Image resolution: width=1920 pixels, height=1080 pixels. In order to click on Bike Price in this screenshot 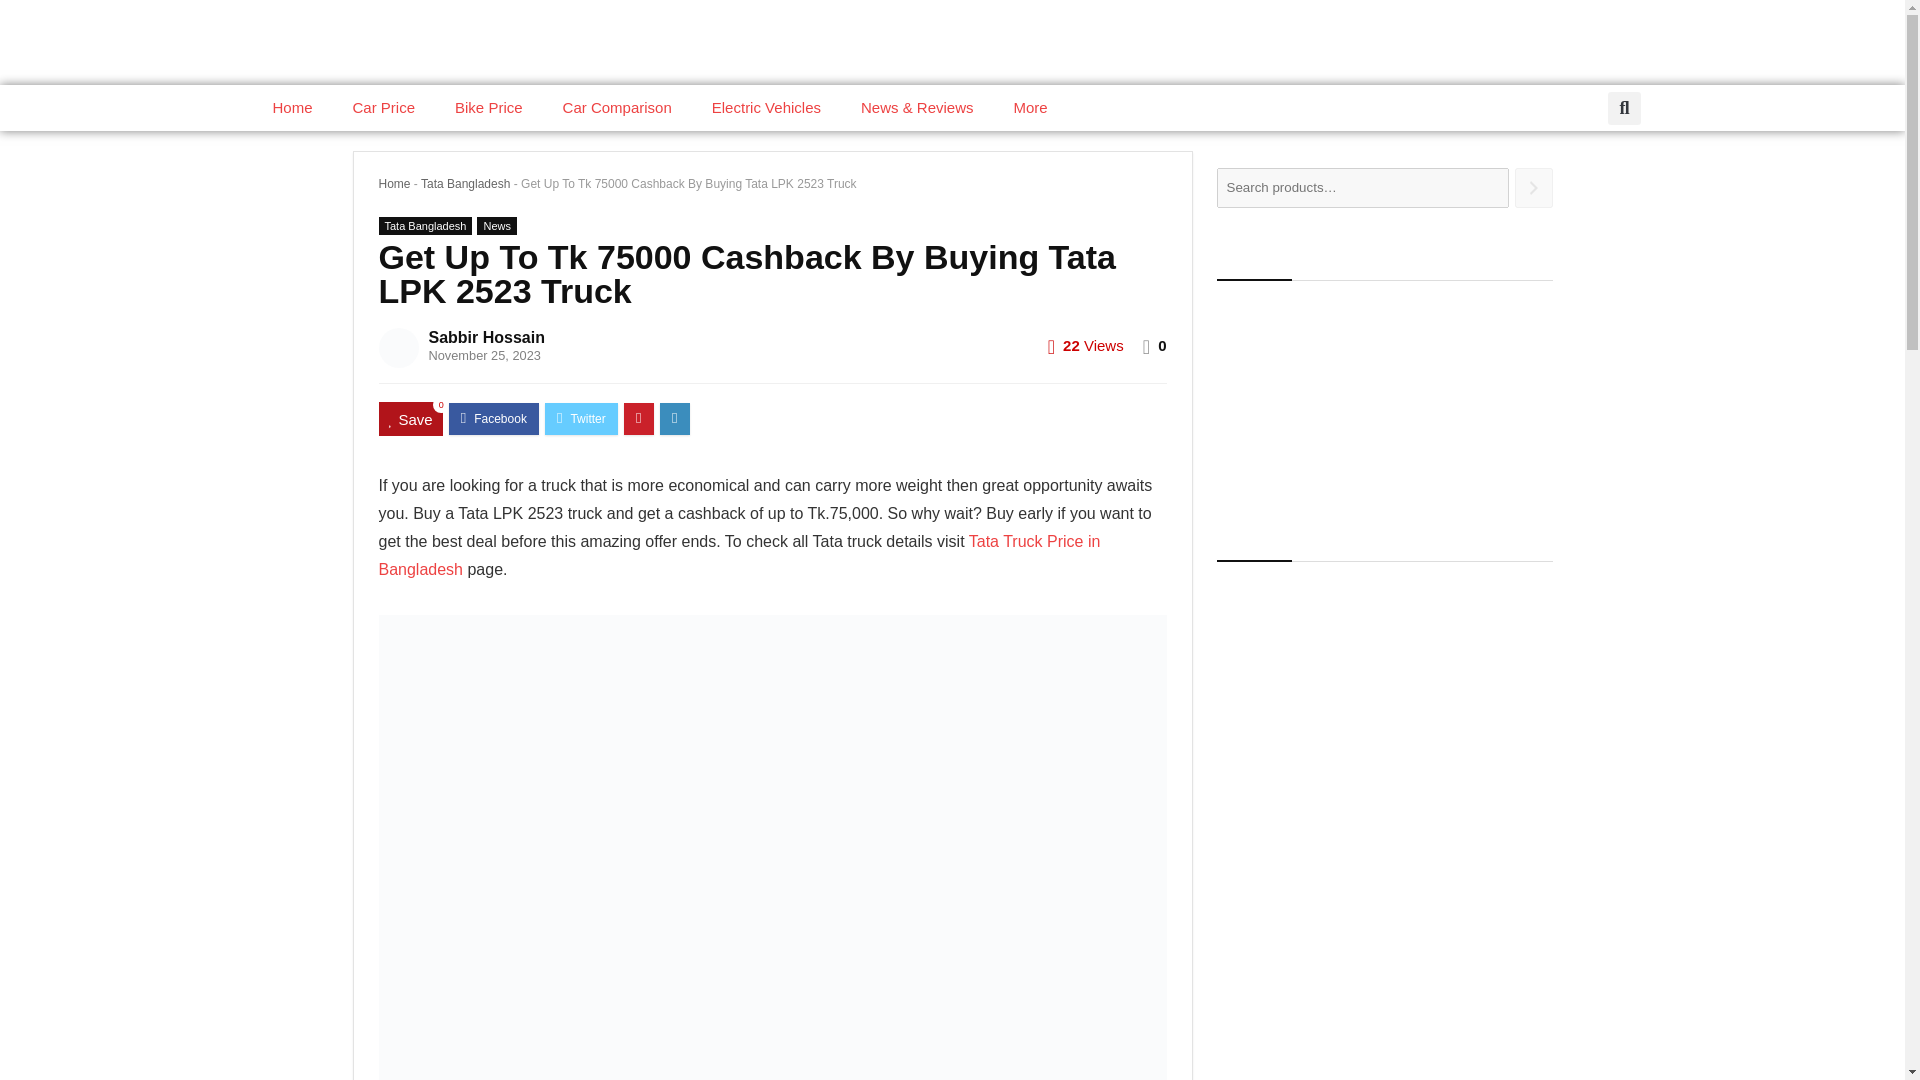, I will do `click(489, 108)`.